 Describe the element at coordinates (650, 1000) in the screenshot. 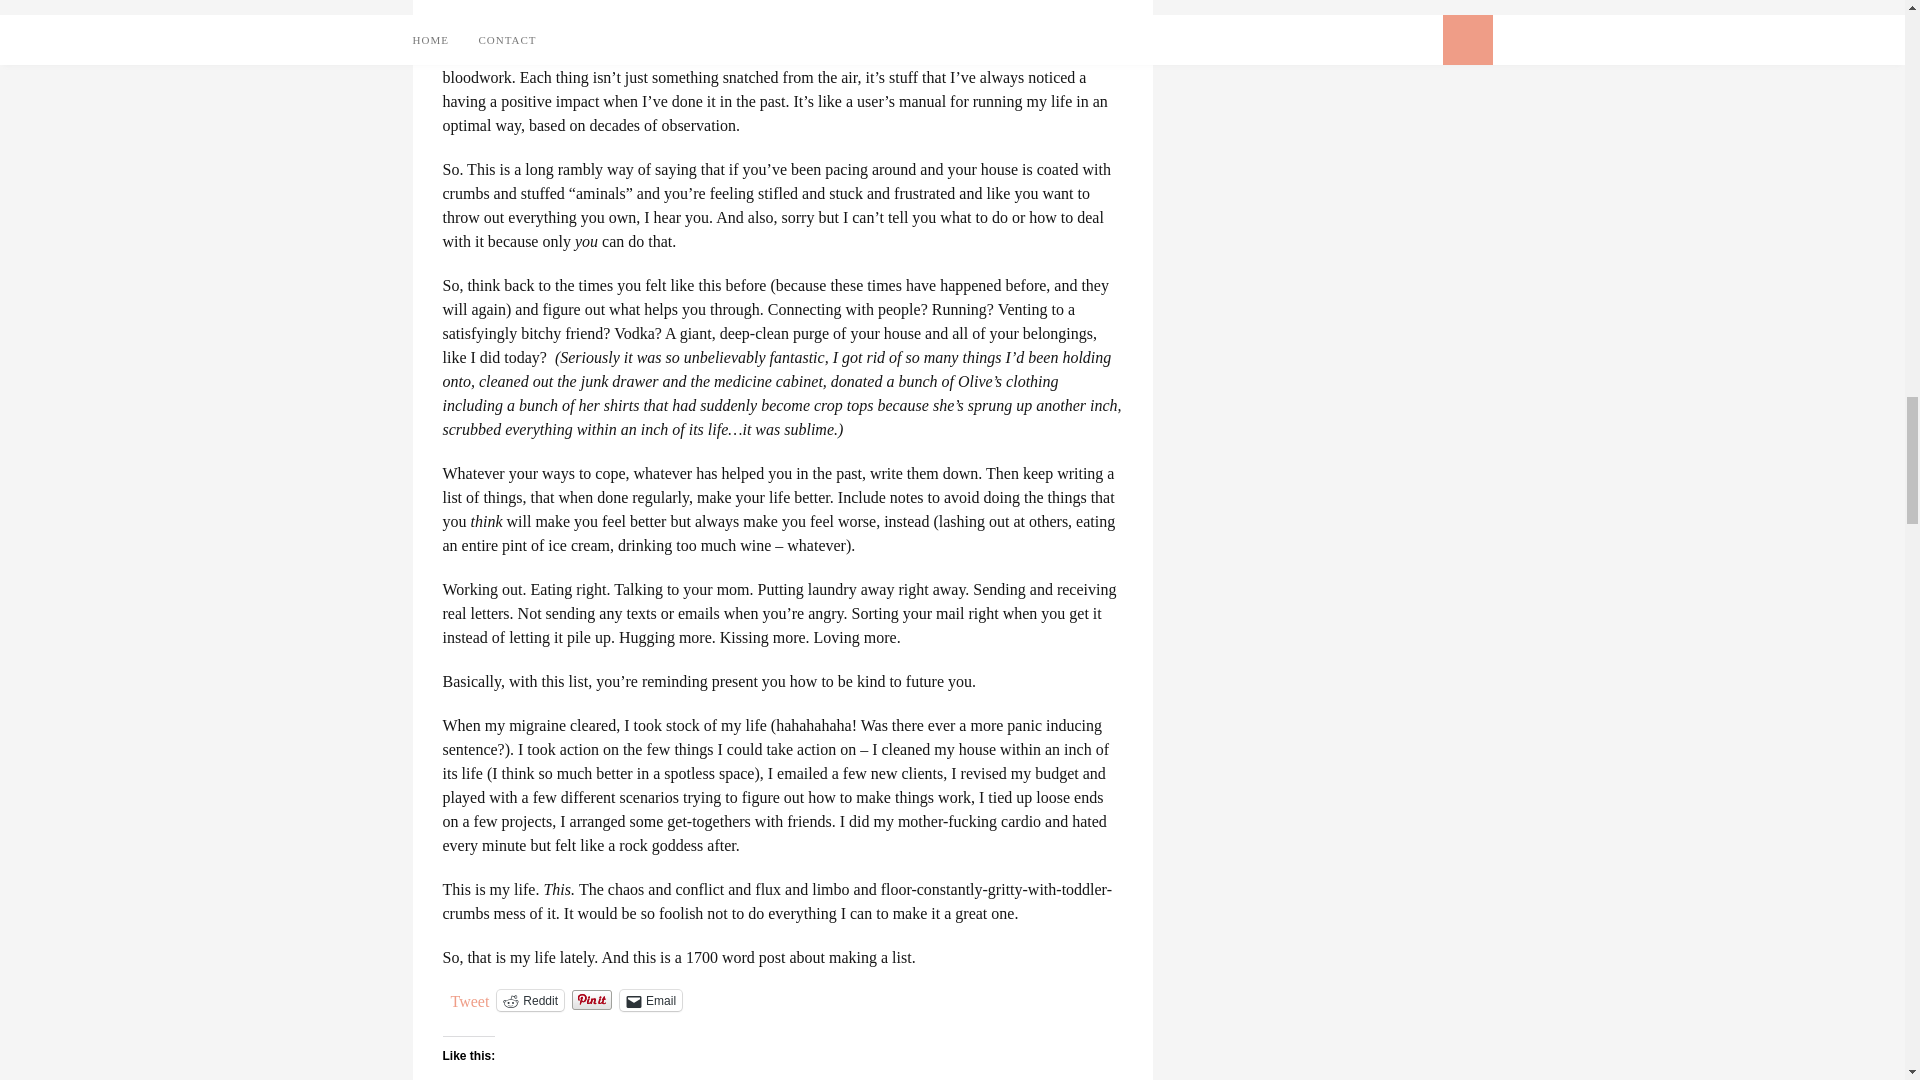

I see `Email` at that location.